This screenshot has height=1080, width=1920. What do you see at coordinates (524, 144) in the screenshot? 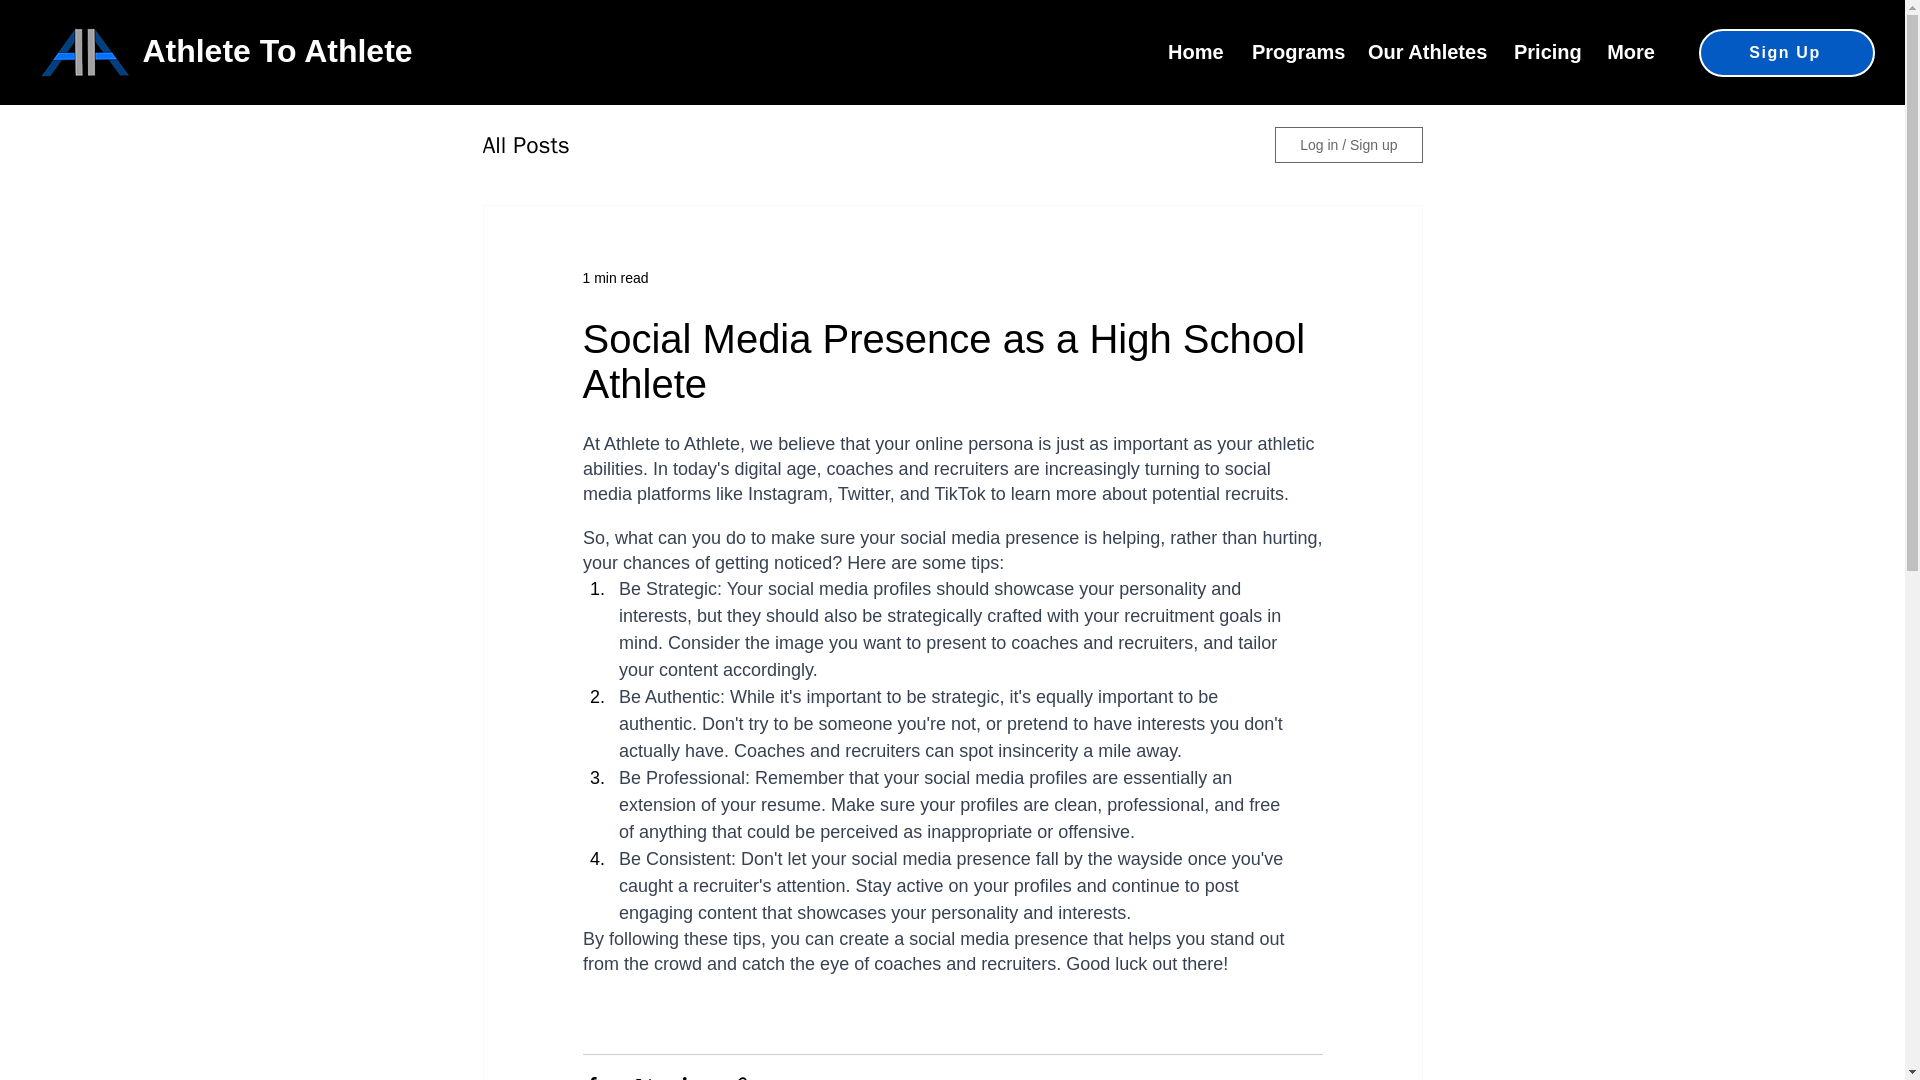
I see `All Posts` at bounding box center [524, 144].